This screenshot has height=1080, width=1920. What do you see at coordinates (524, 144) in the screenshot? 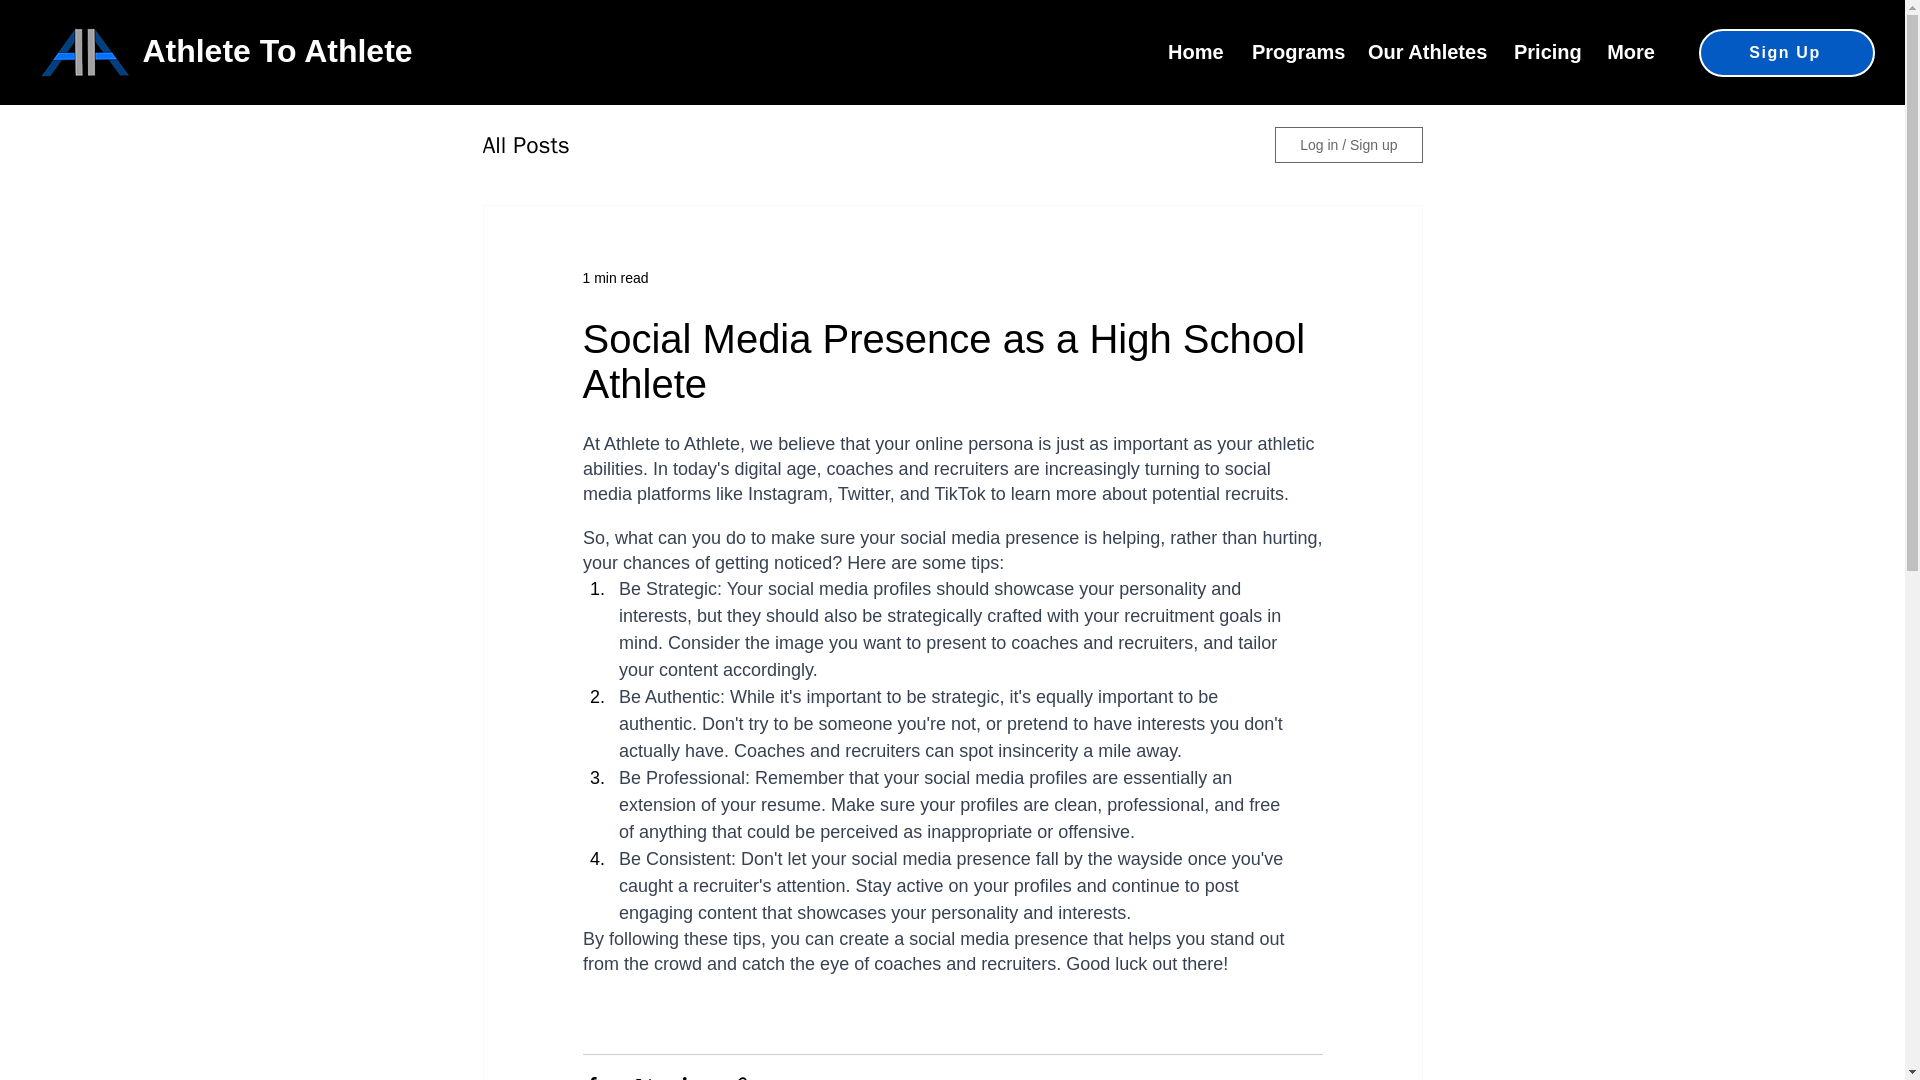
I see `All Posts` at bounding box center [524, 144].